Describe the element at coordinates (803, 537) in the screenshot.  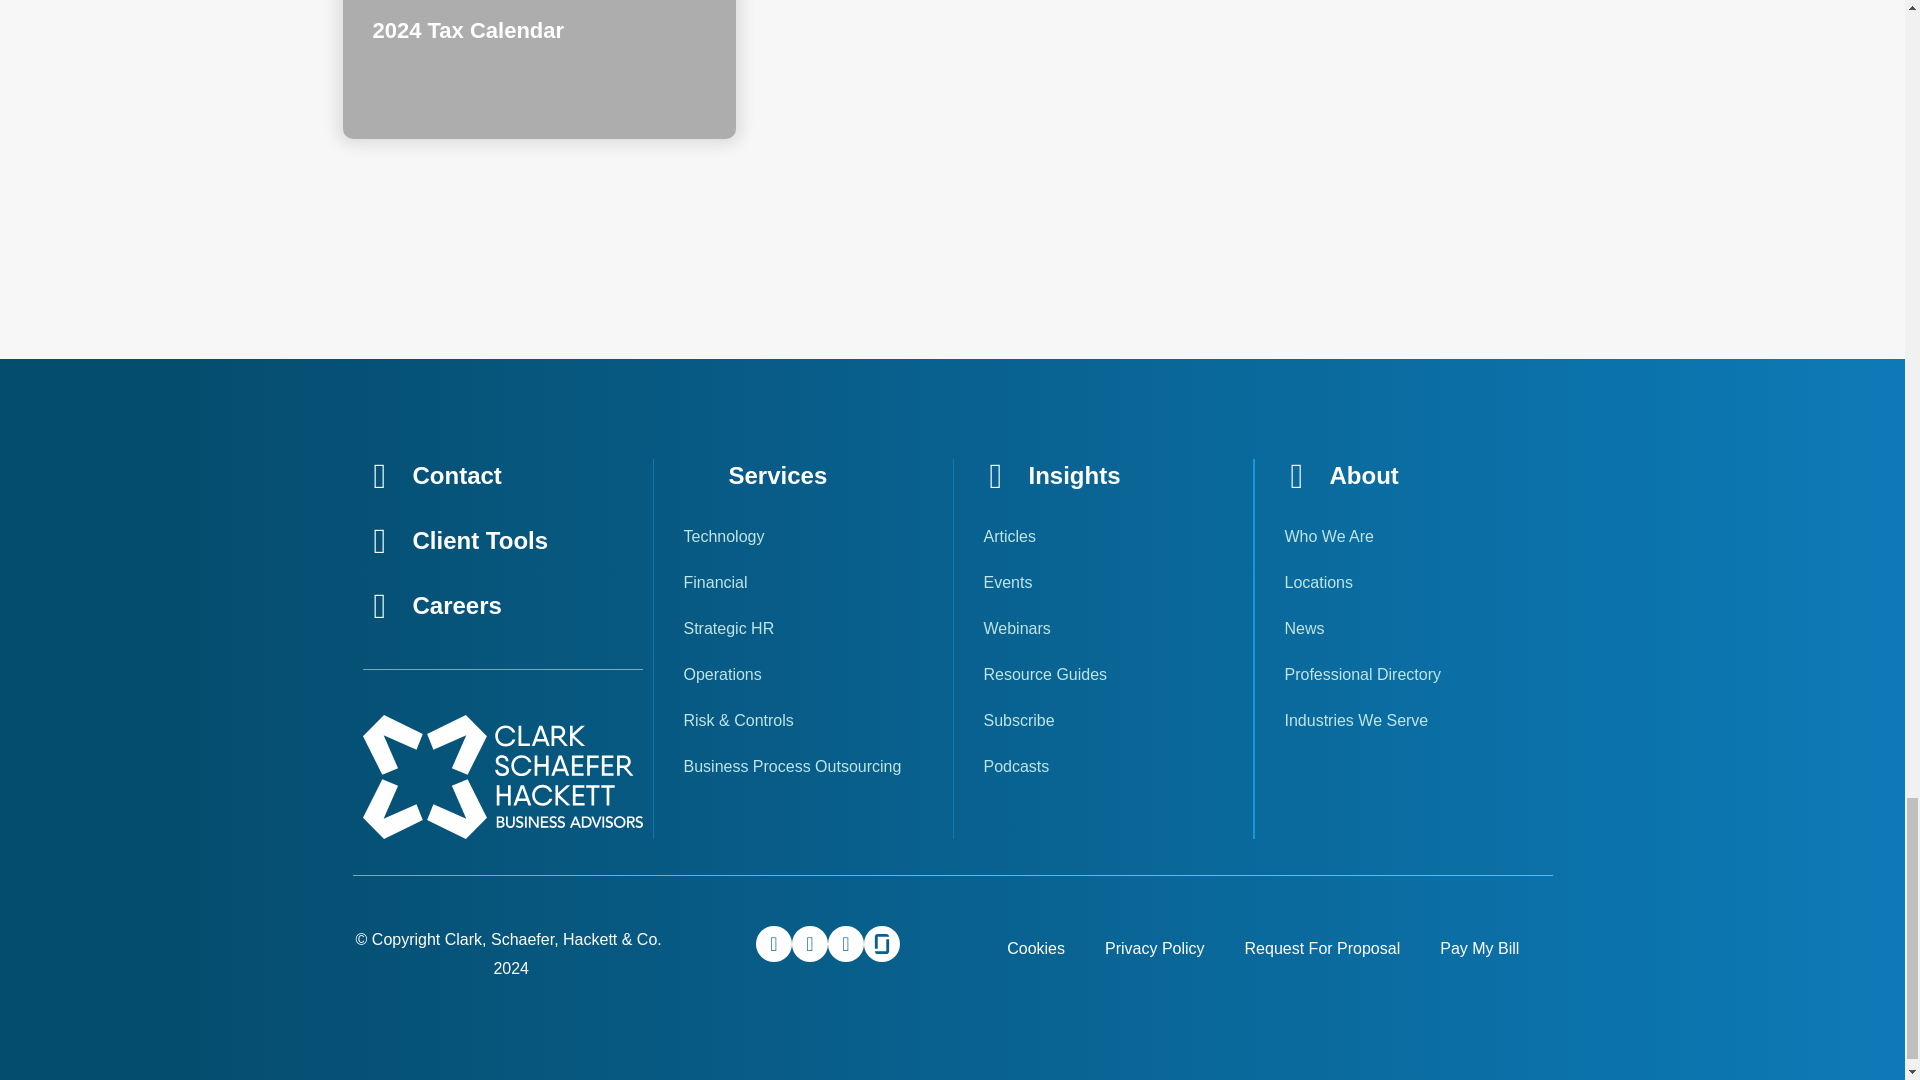
I see `Technology` at that location.